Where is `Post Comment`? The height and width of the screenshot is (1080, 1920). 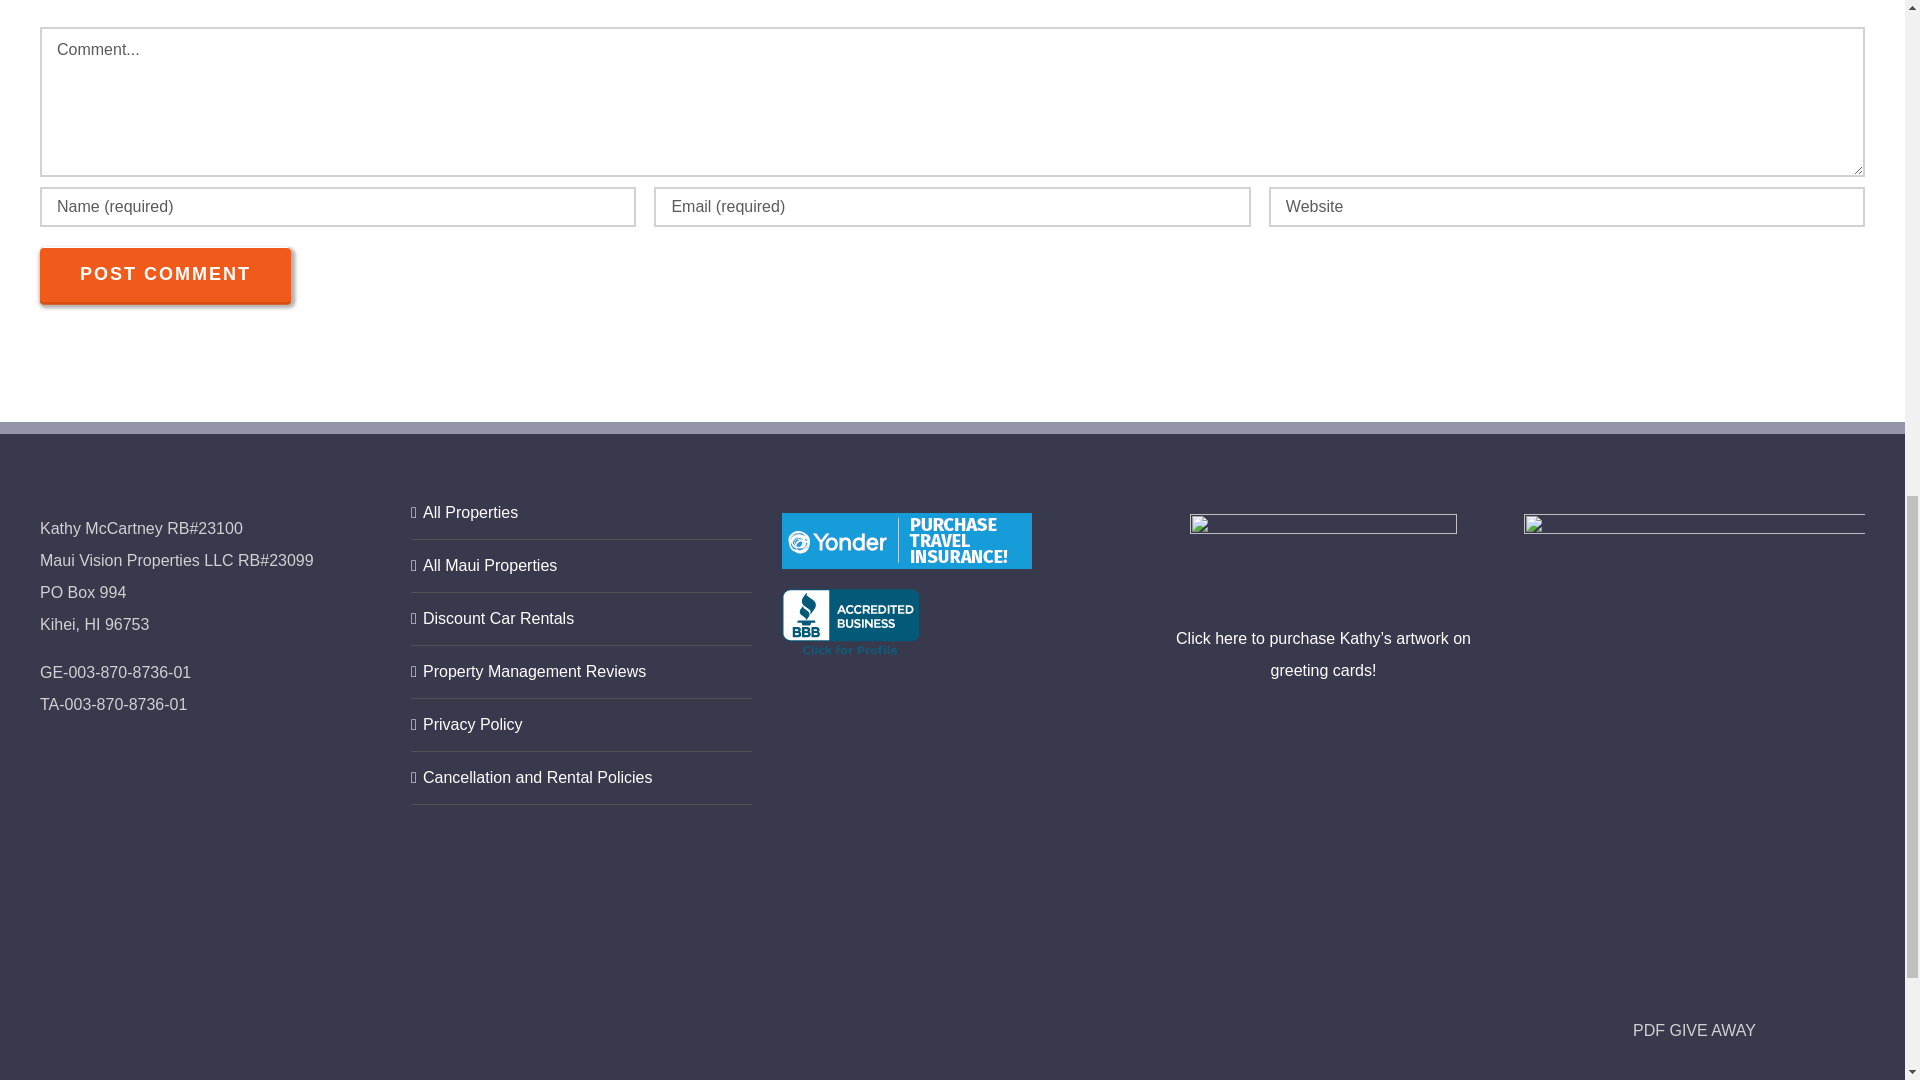
Post Comment is located at coordinates (166, 274).